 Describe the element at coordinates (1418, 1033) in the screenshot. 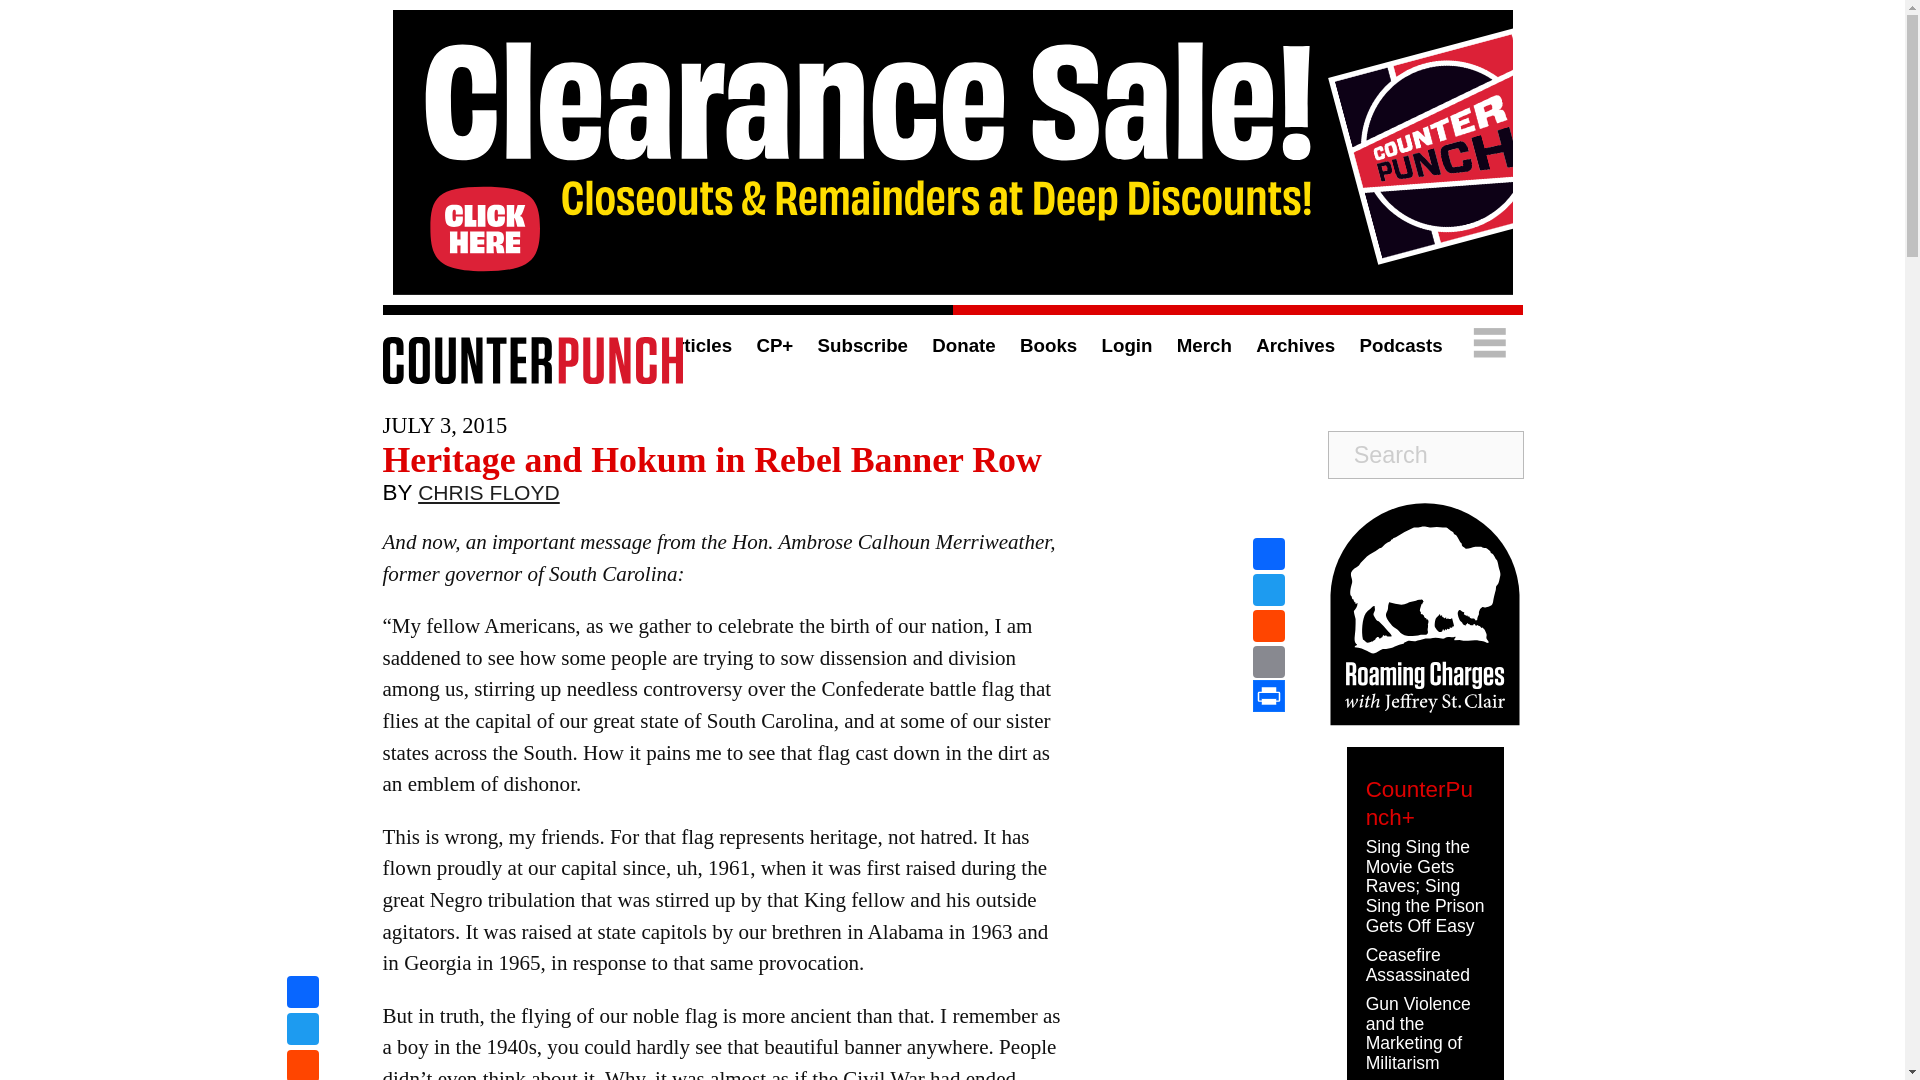

I see `Gun Violence and the Marketing of Militarism` at that location.